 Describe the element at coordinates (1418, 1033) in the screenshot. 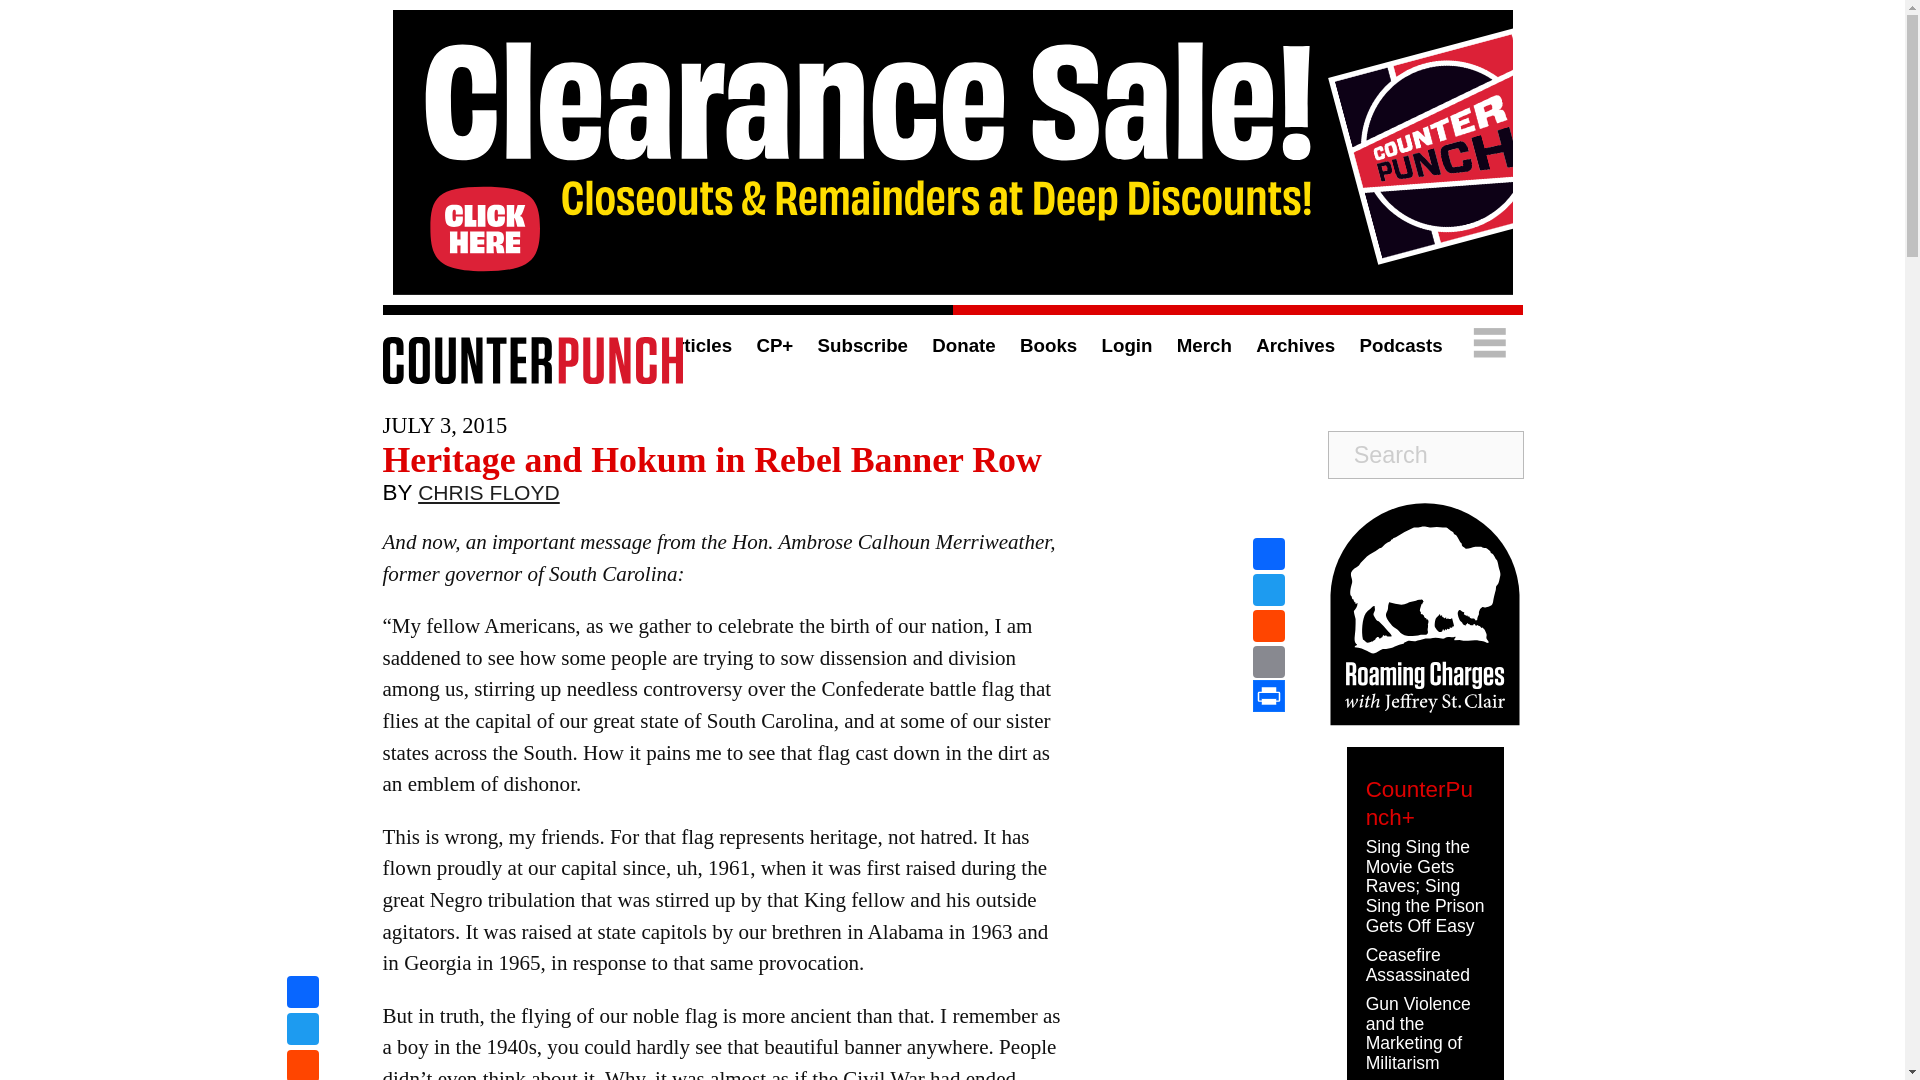

I see `Gun Violence and the Marketing of Militarism` at that location.